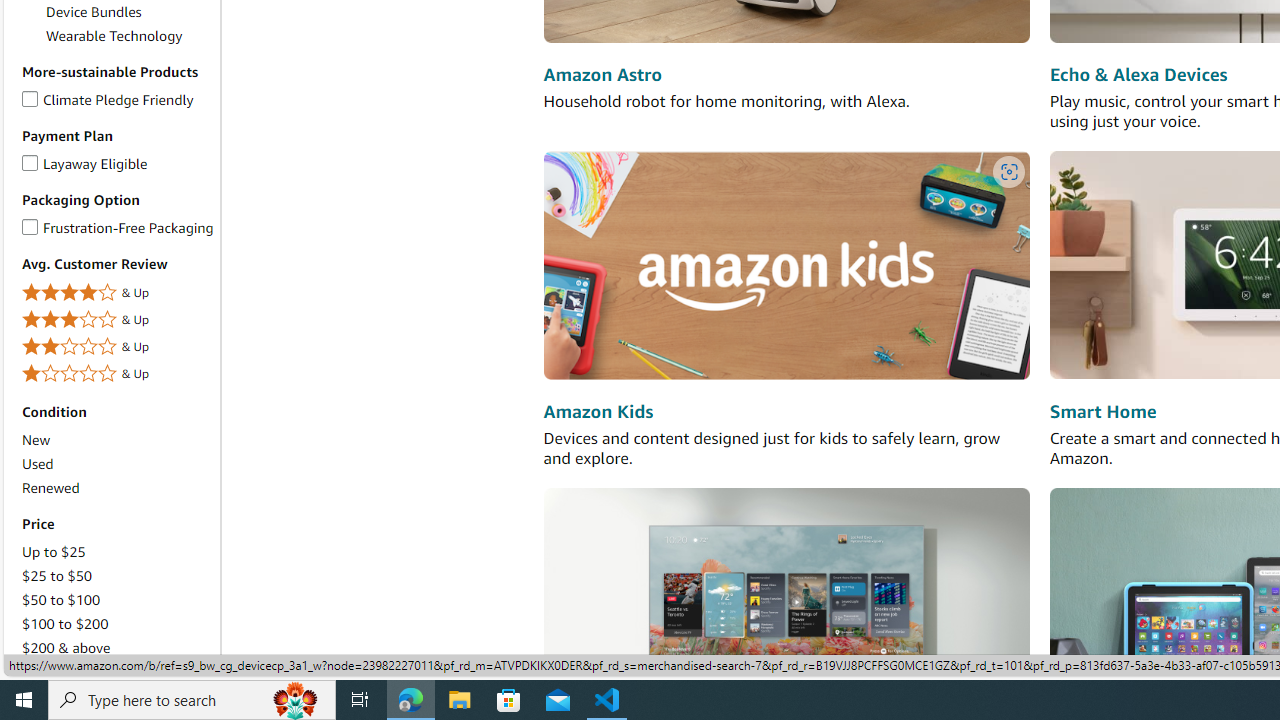 This screenshot has width=1280, height=720. I want to click on Wearable Technology, so click(130, 36).